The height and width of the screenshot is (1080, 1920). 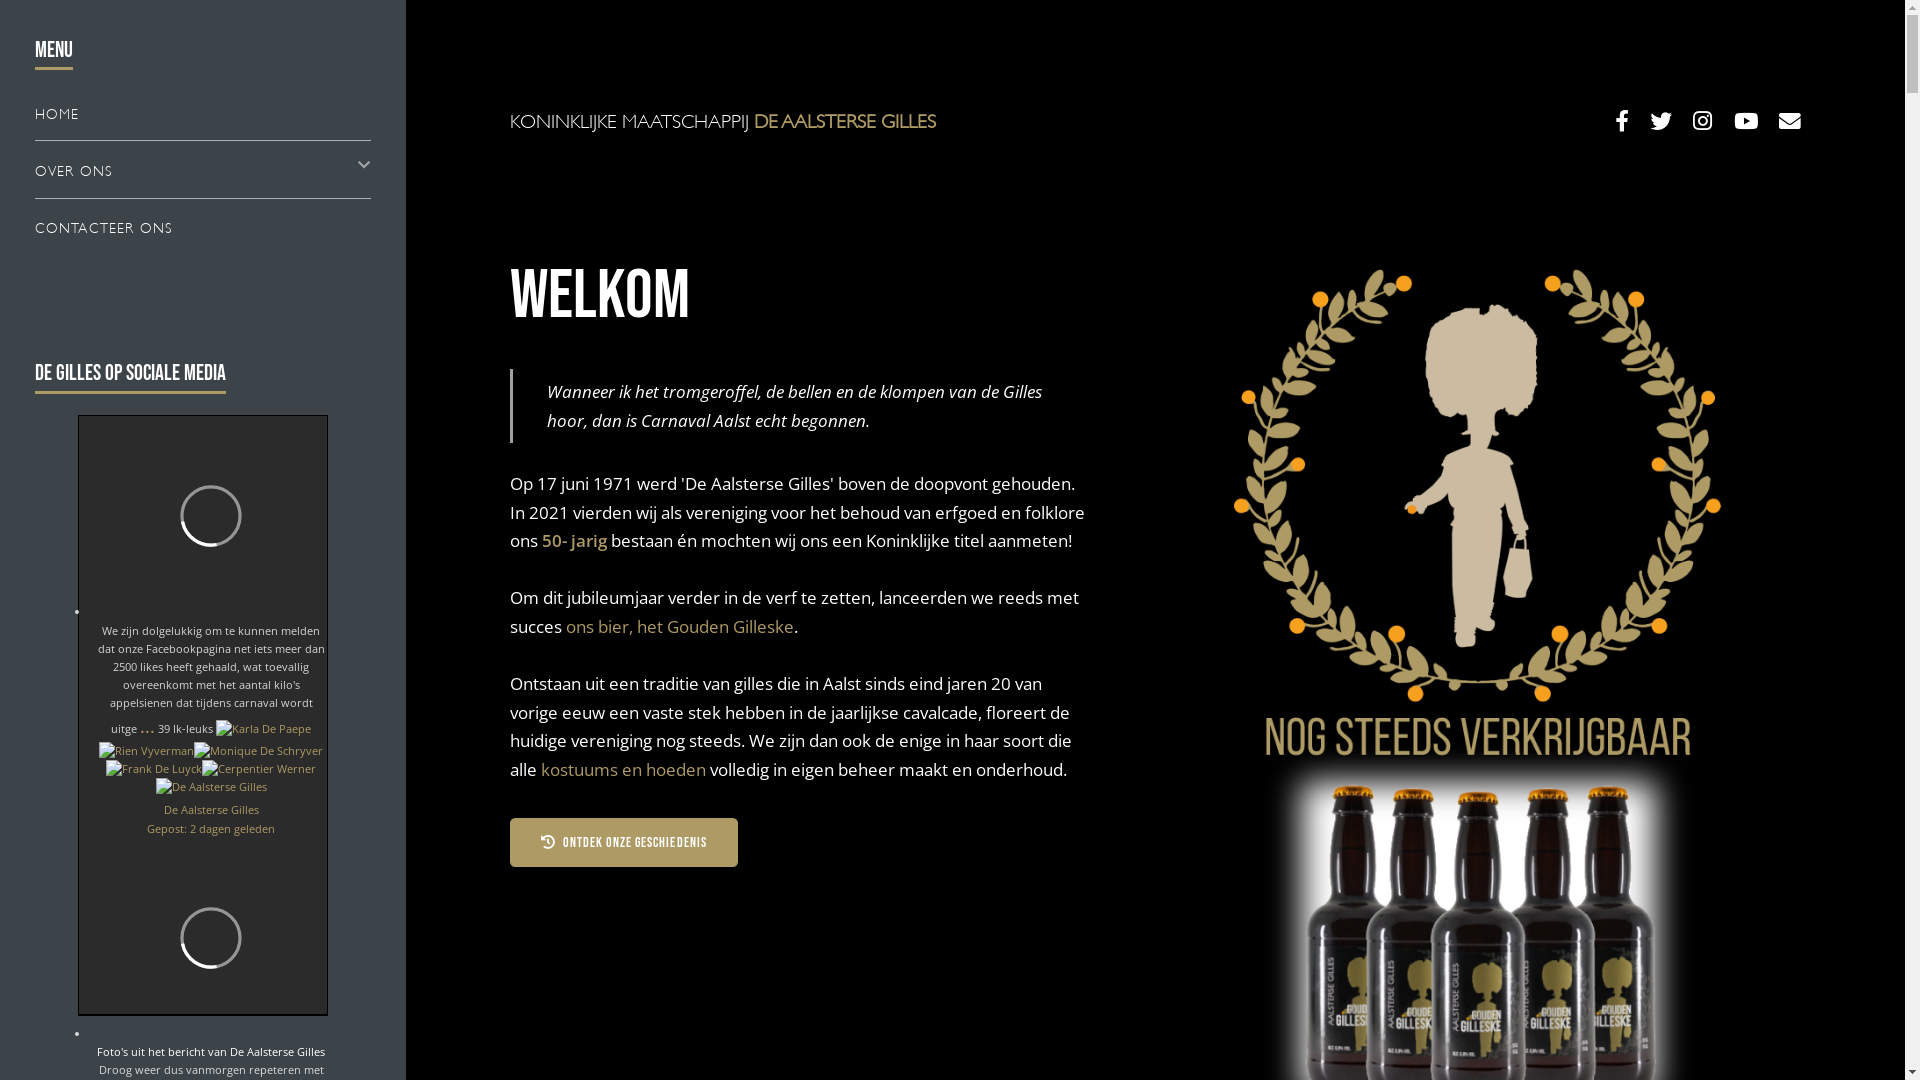 I want to click on Cerpentier Werner, so click(x=259, y=769).